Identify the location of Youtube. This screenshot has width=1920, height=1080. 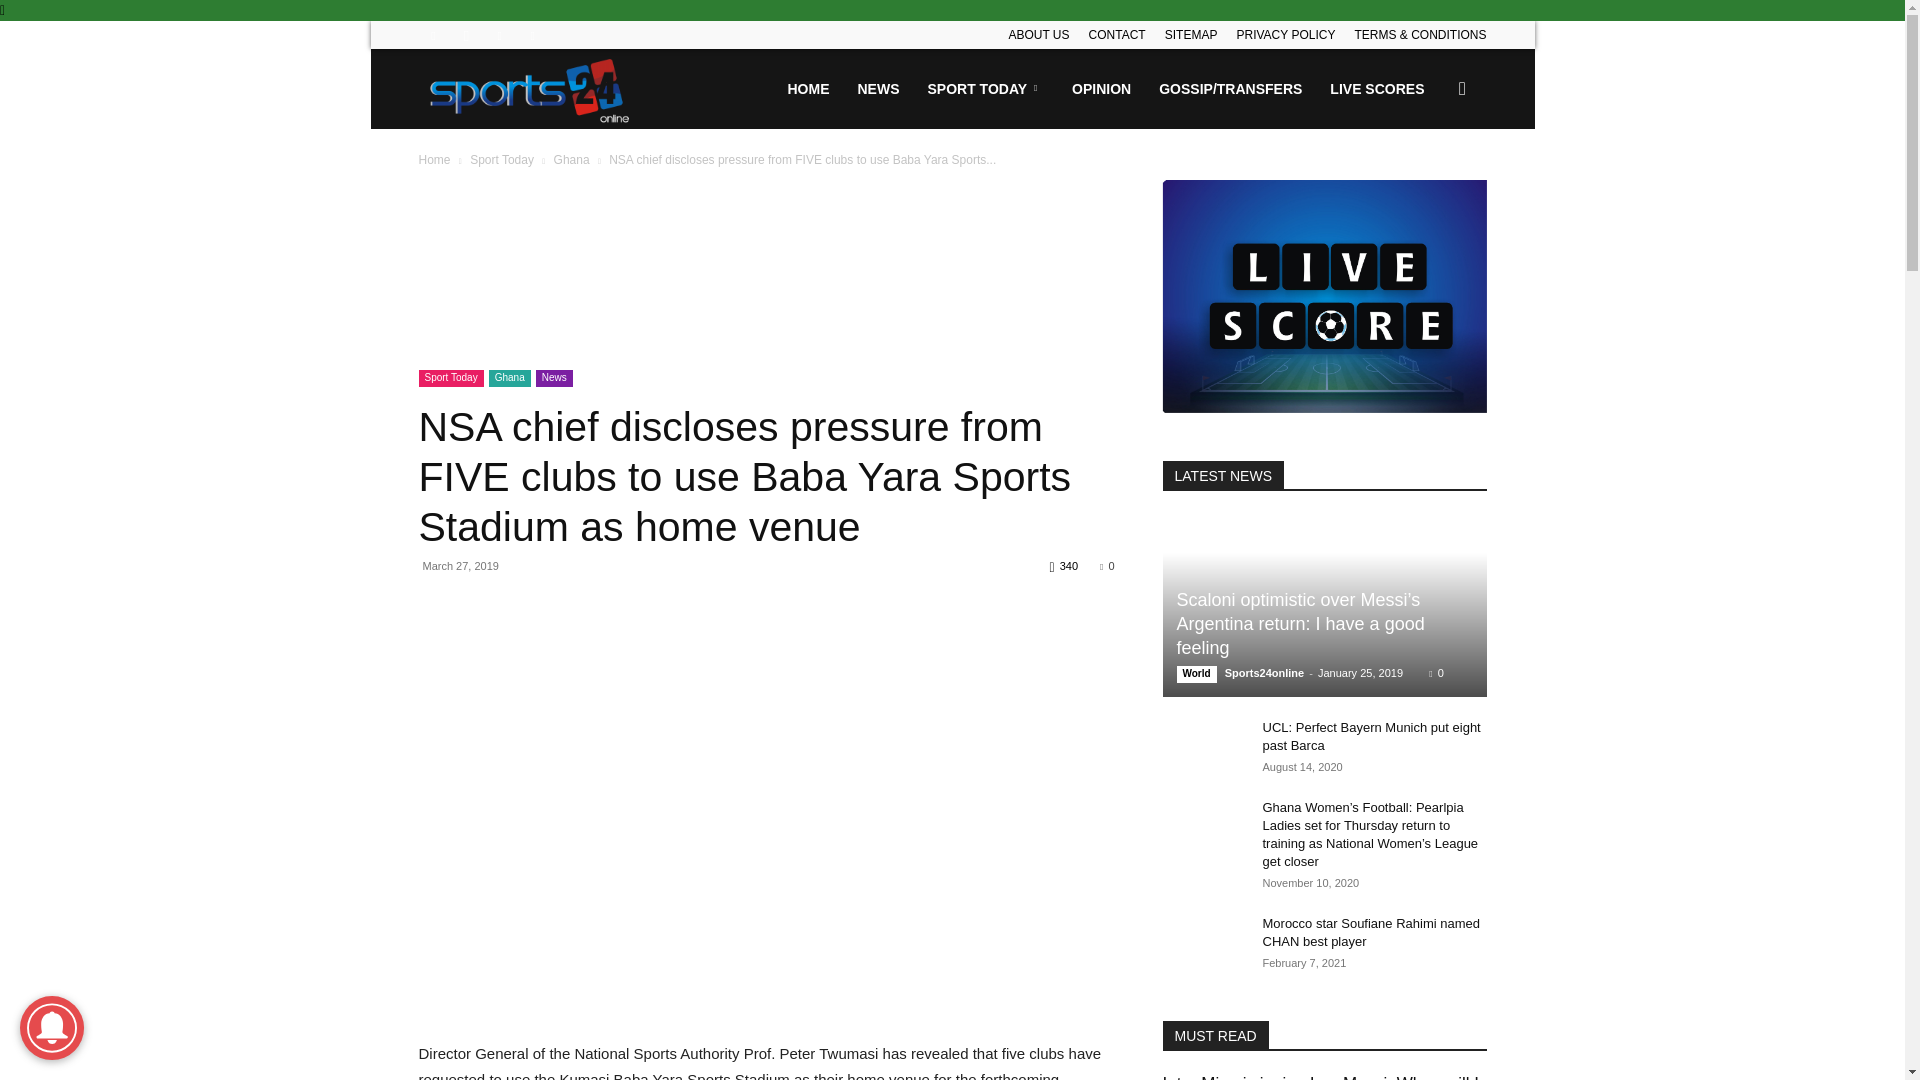
(532, 34).